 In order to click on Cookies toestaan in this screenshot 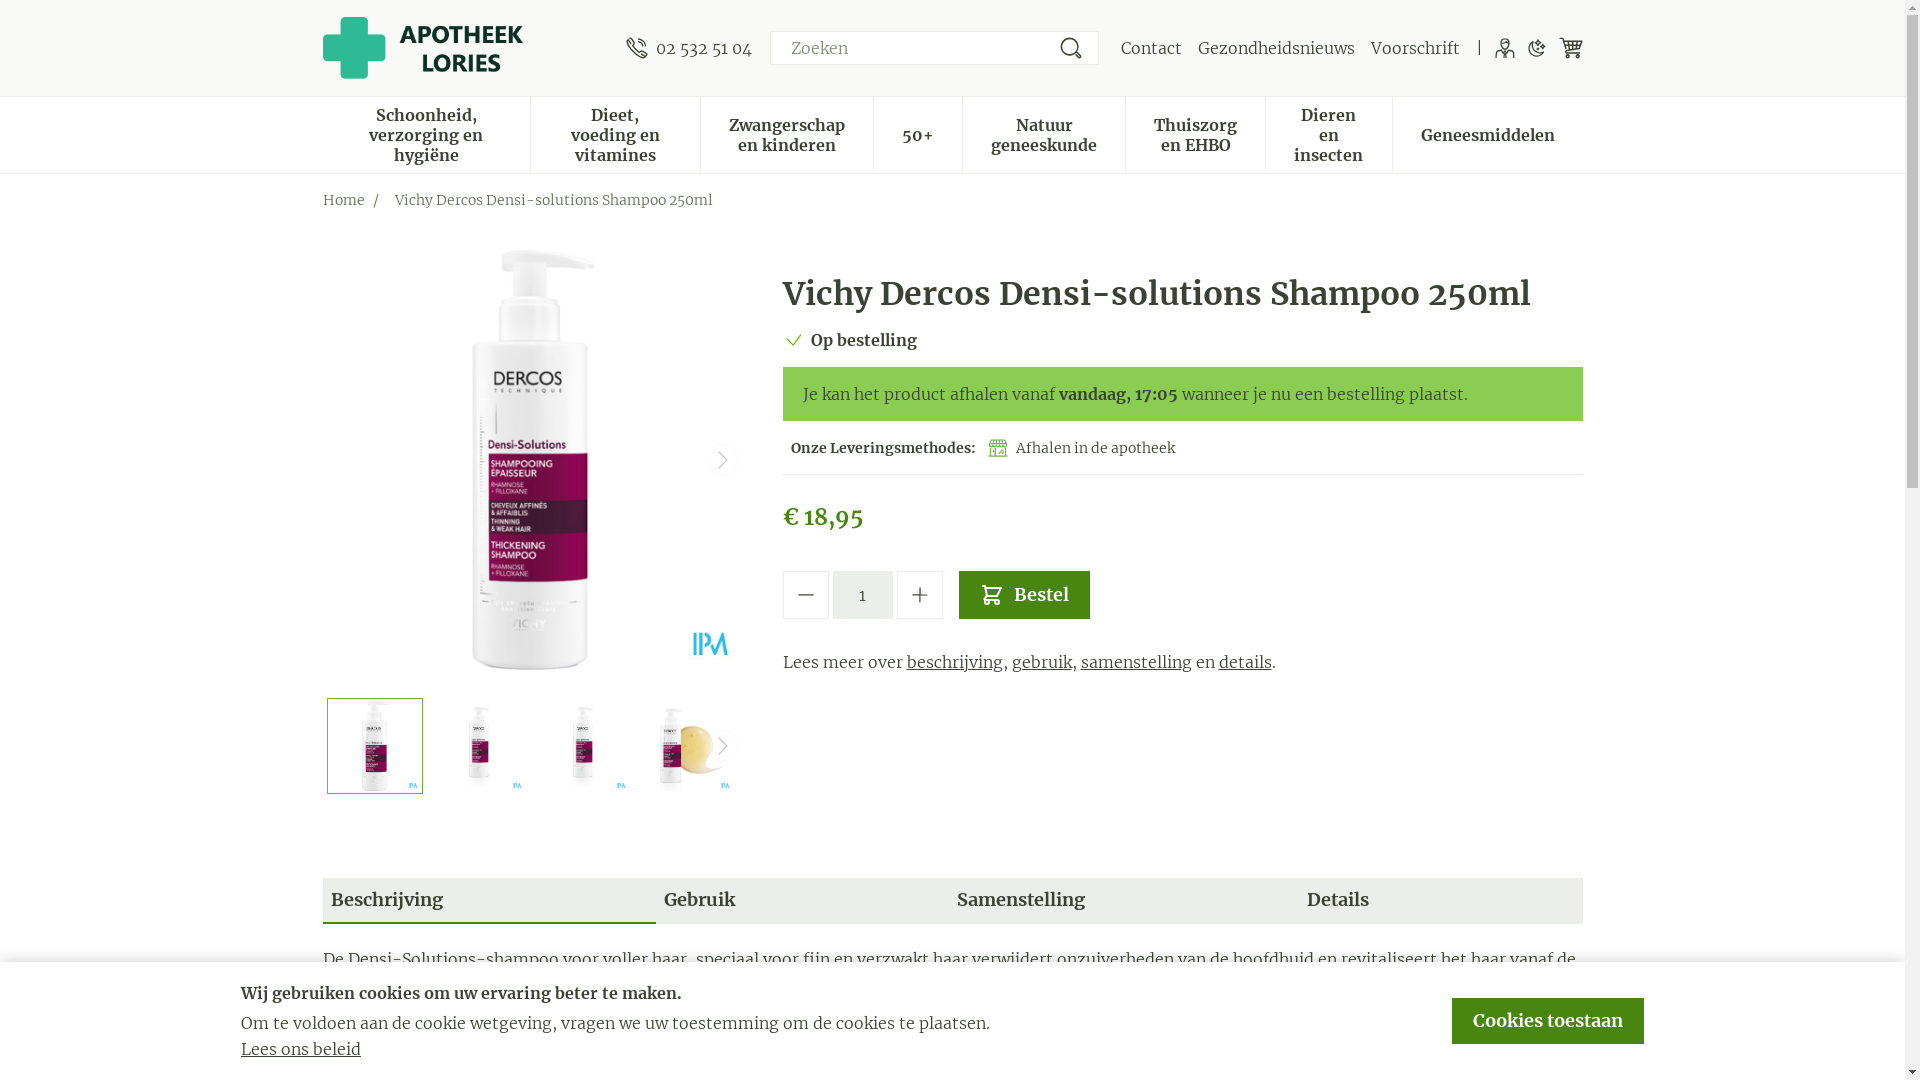, I will do `click(1548, 1021)`.